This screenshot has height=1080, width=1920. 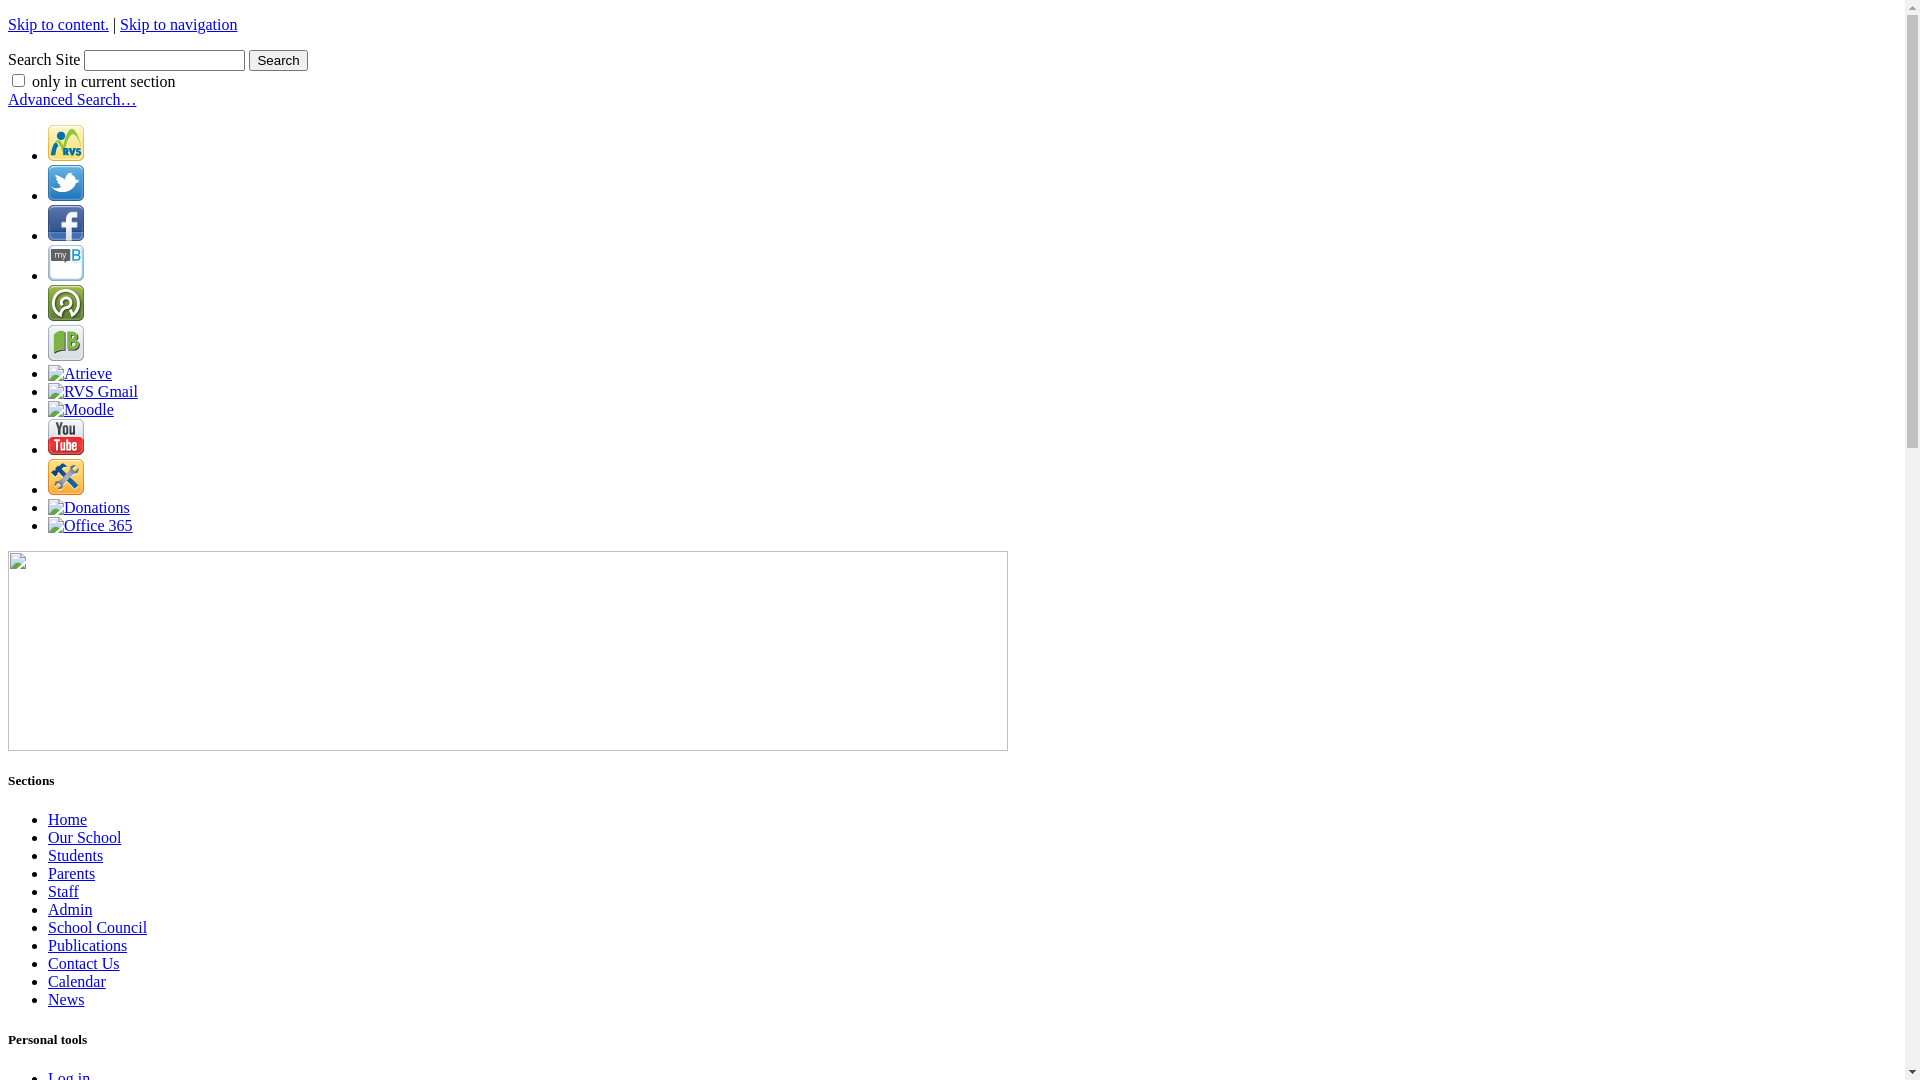 What do you see at coordinates (81, 410) in the screenshot?
I see `Moodle` at bounding box center [81, 410].